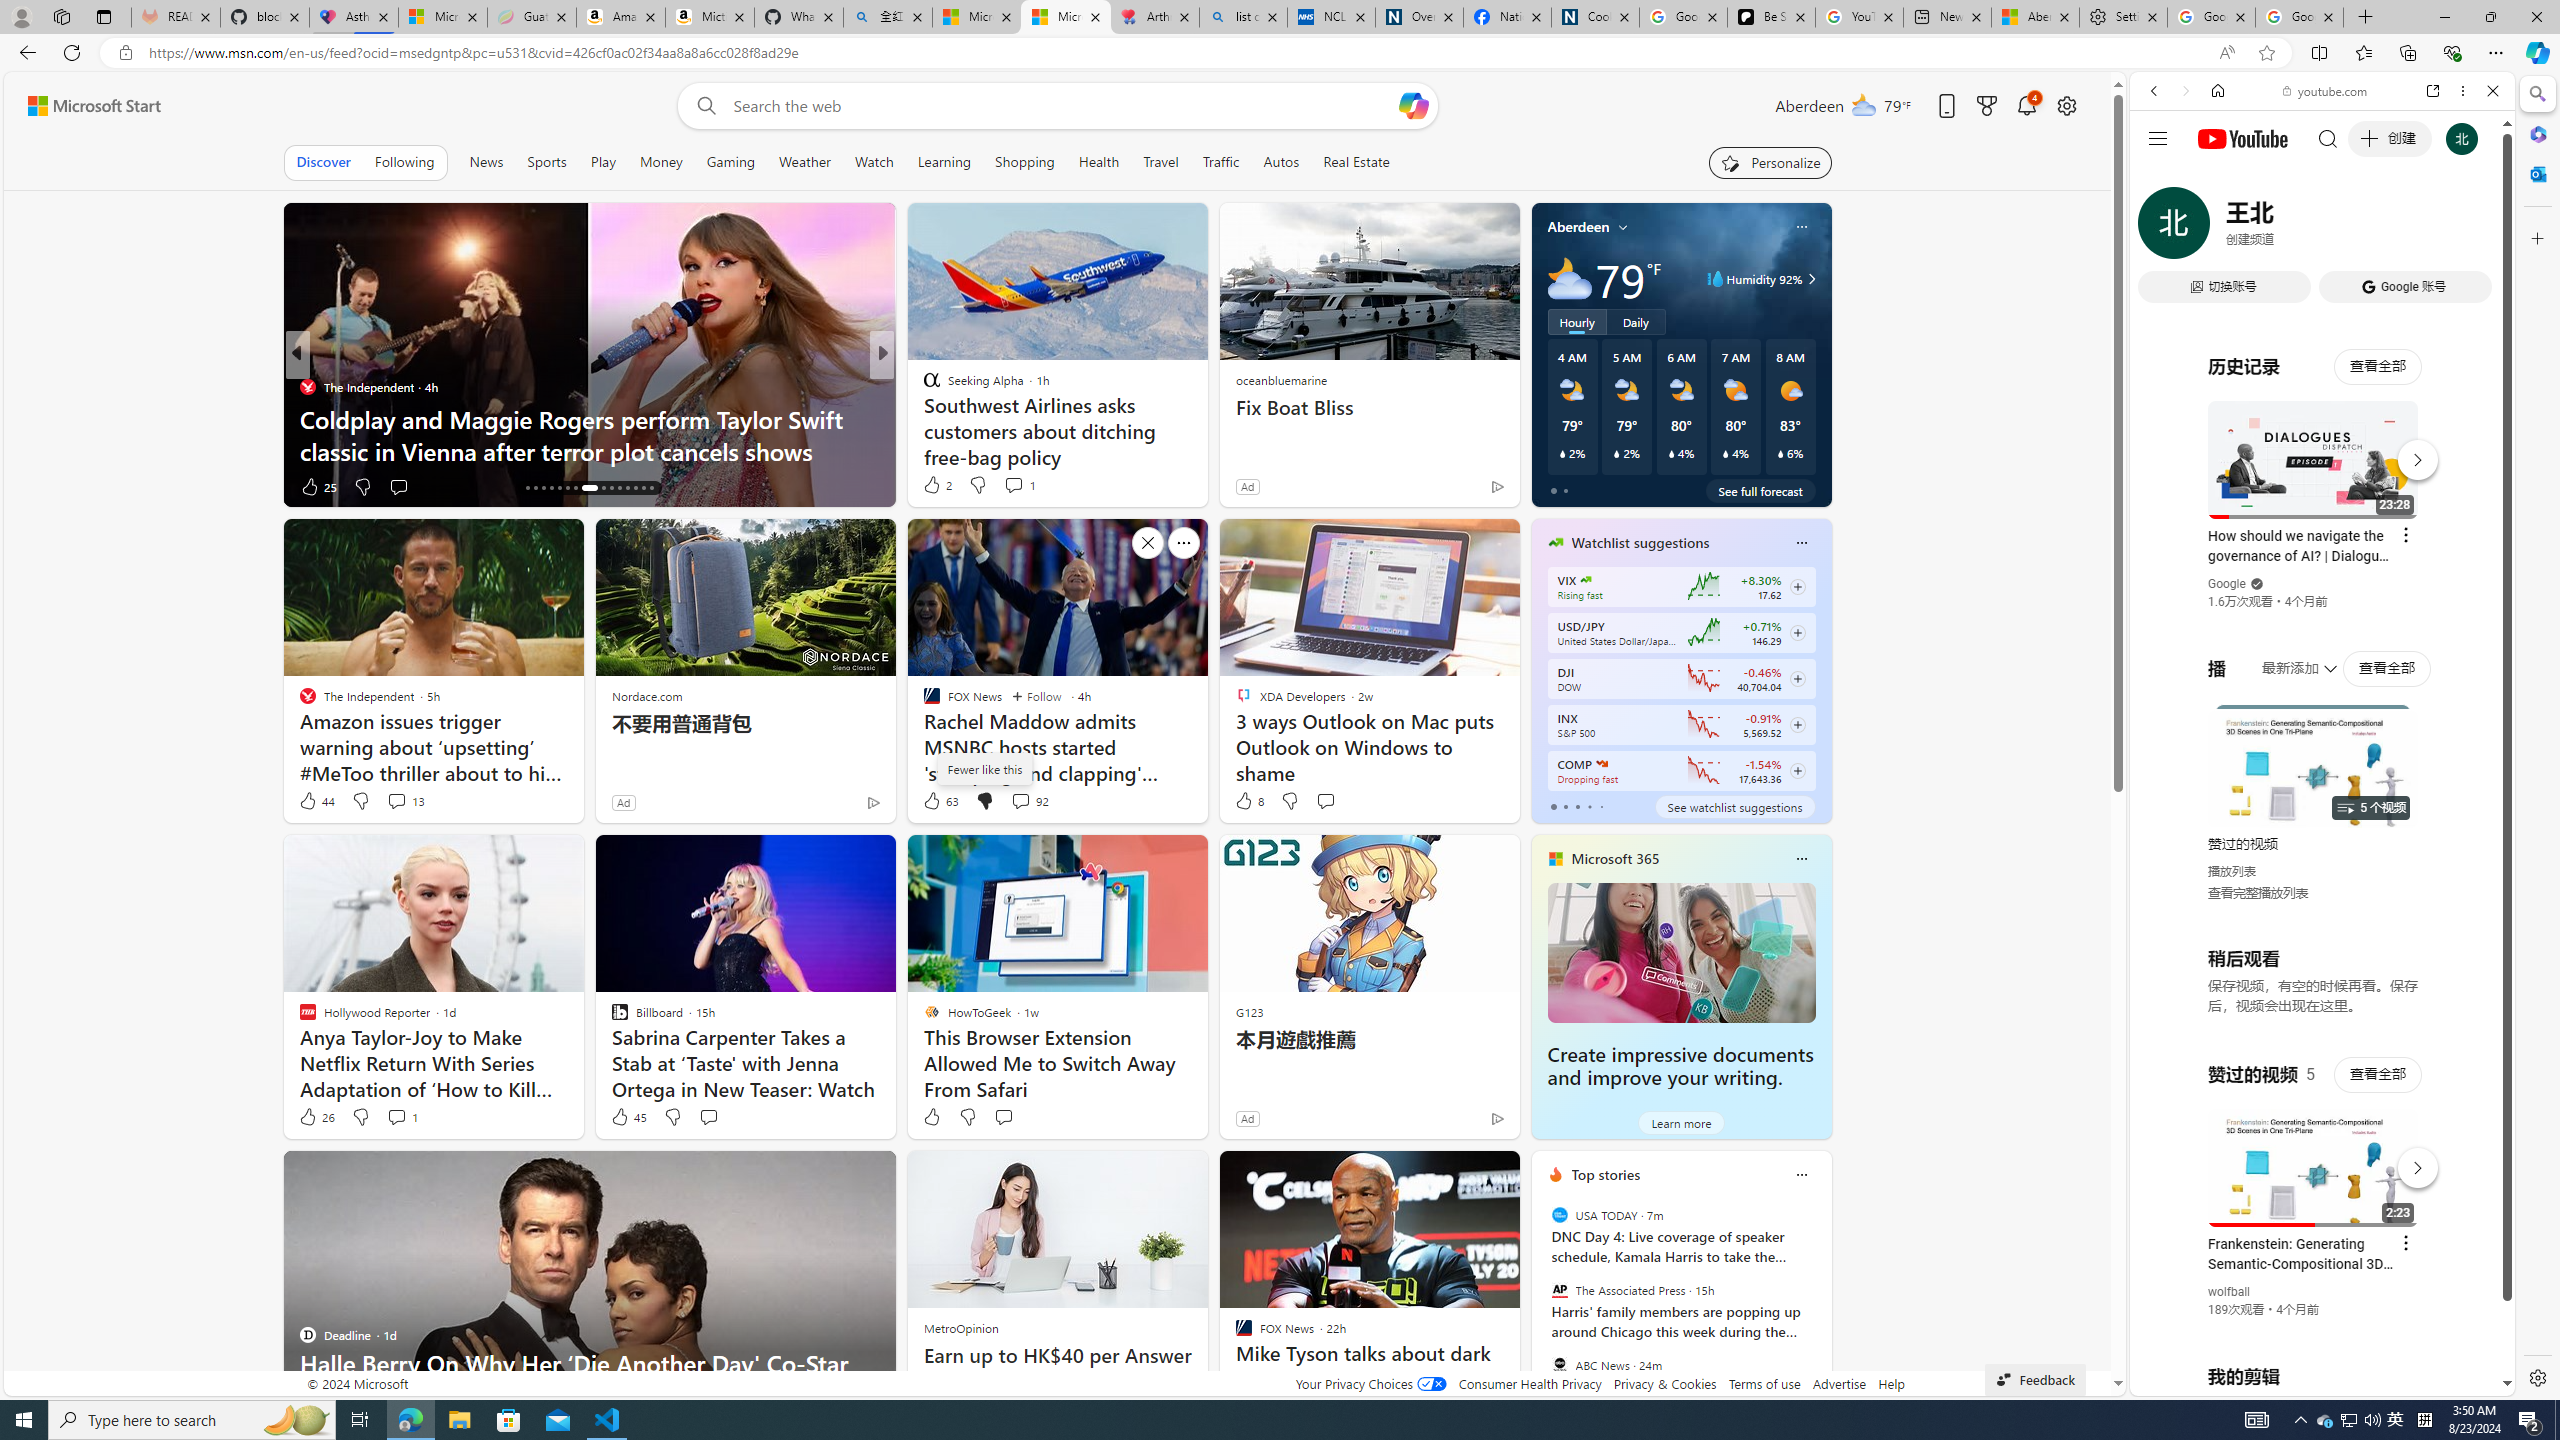 This screenshot has width=2560, height=1440. I want to click on Open link in new tab, so click(2433, 90).